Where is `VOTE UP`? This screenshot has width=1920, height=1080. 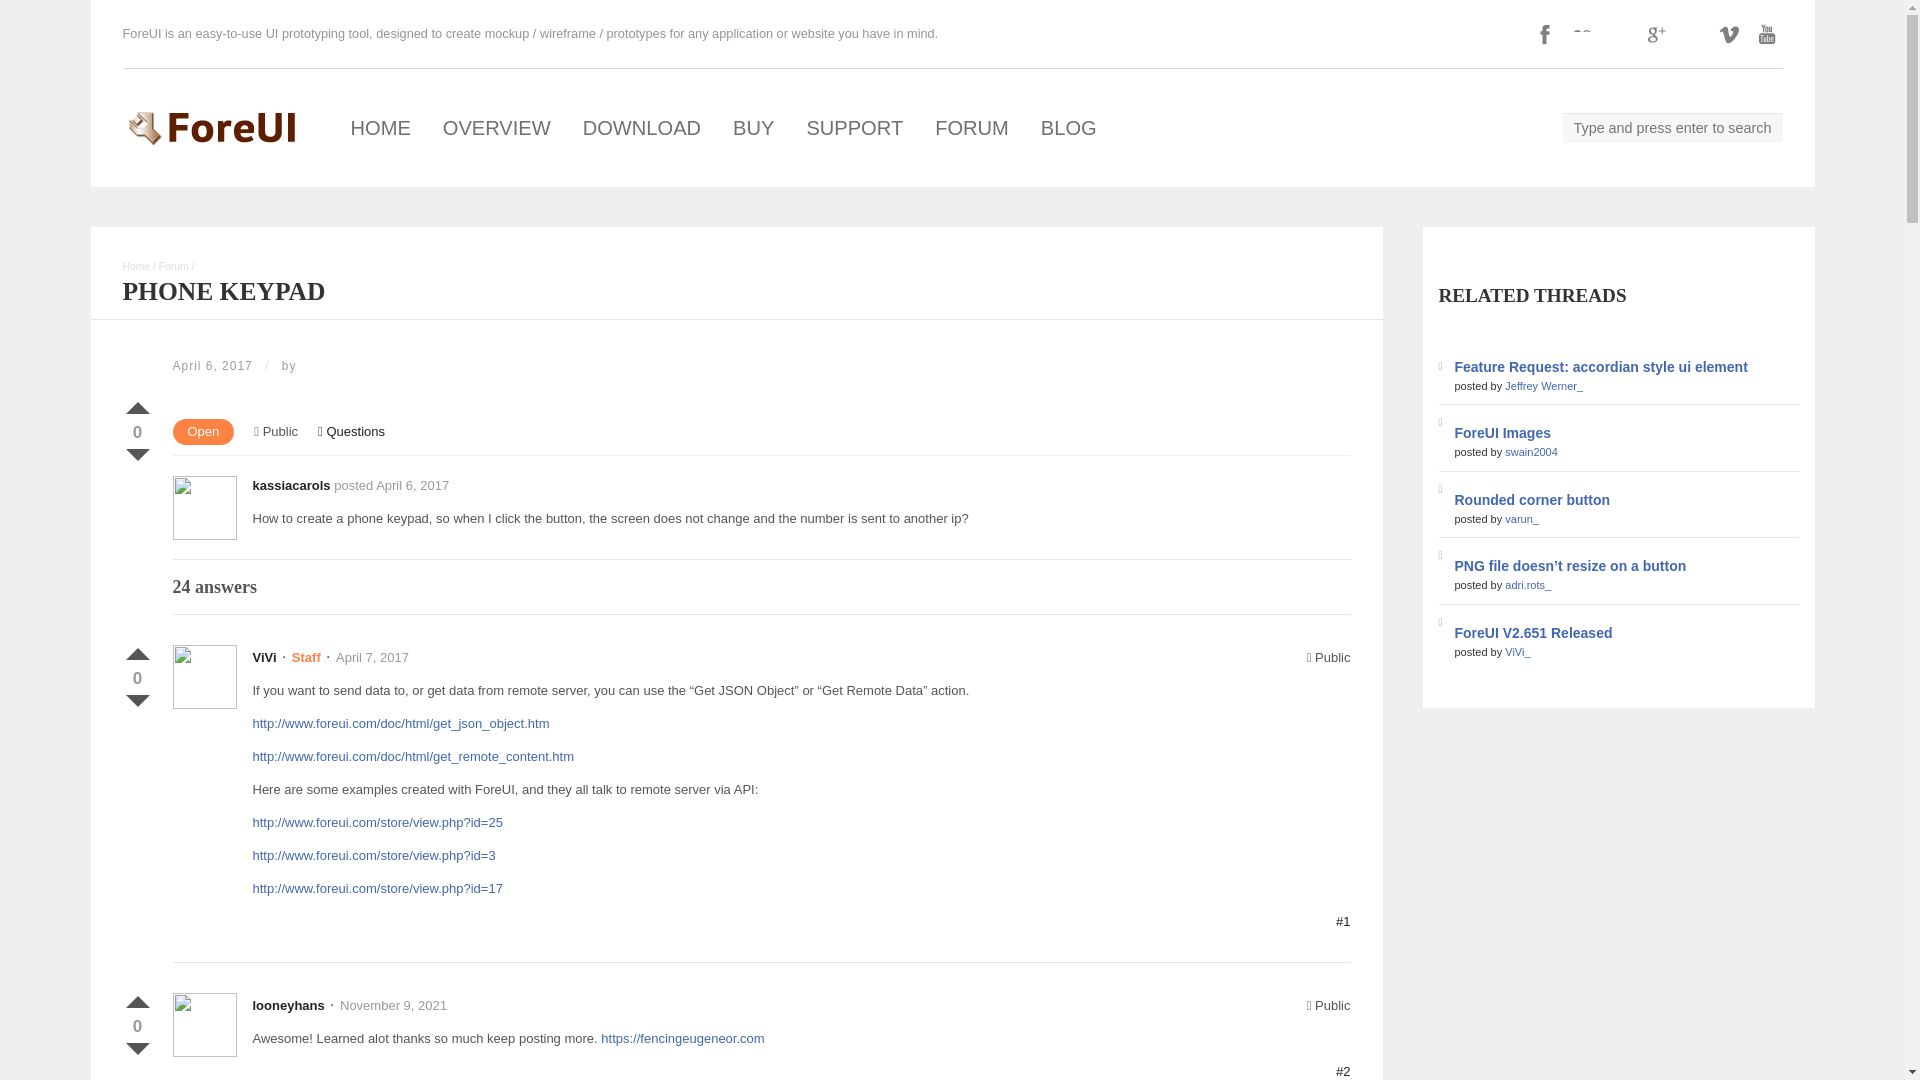 VOTE UP is located at coordinates (136, 404).